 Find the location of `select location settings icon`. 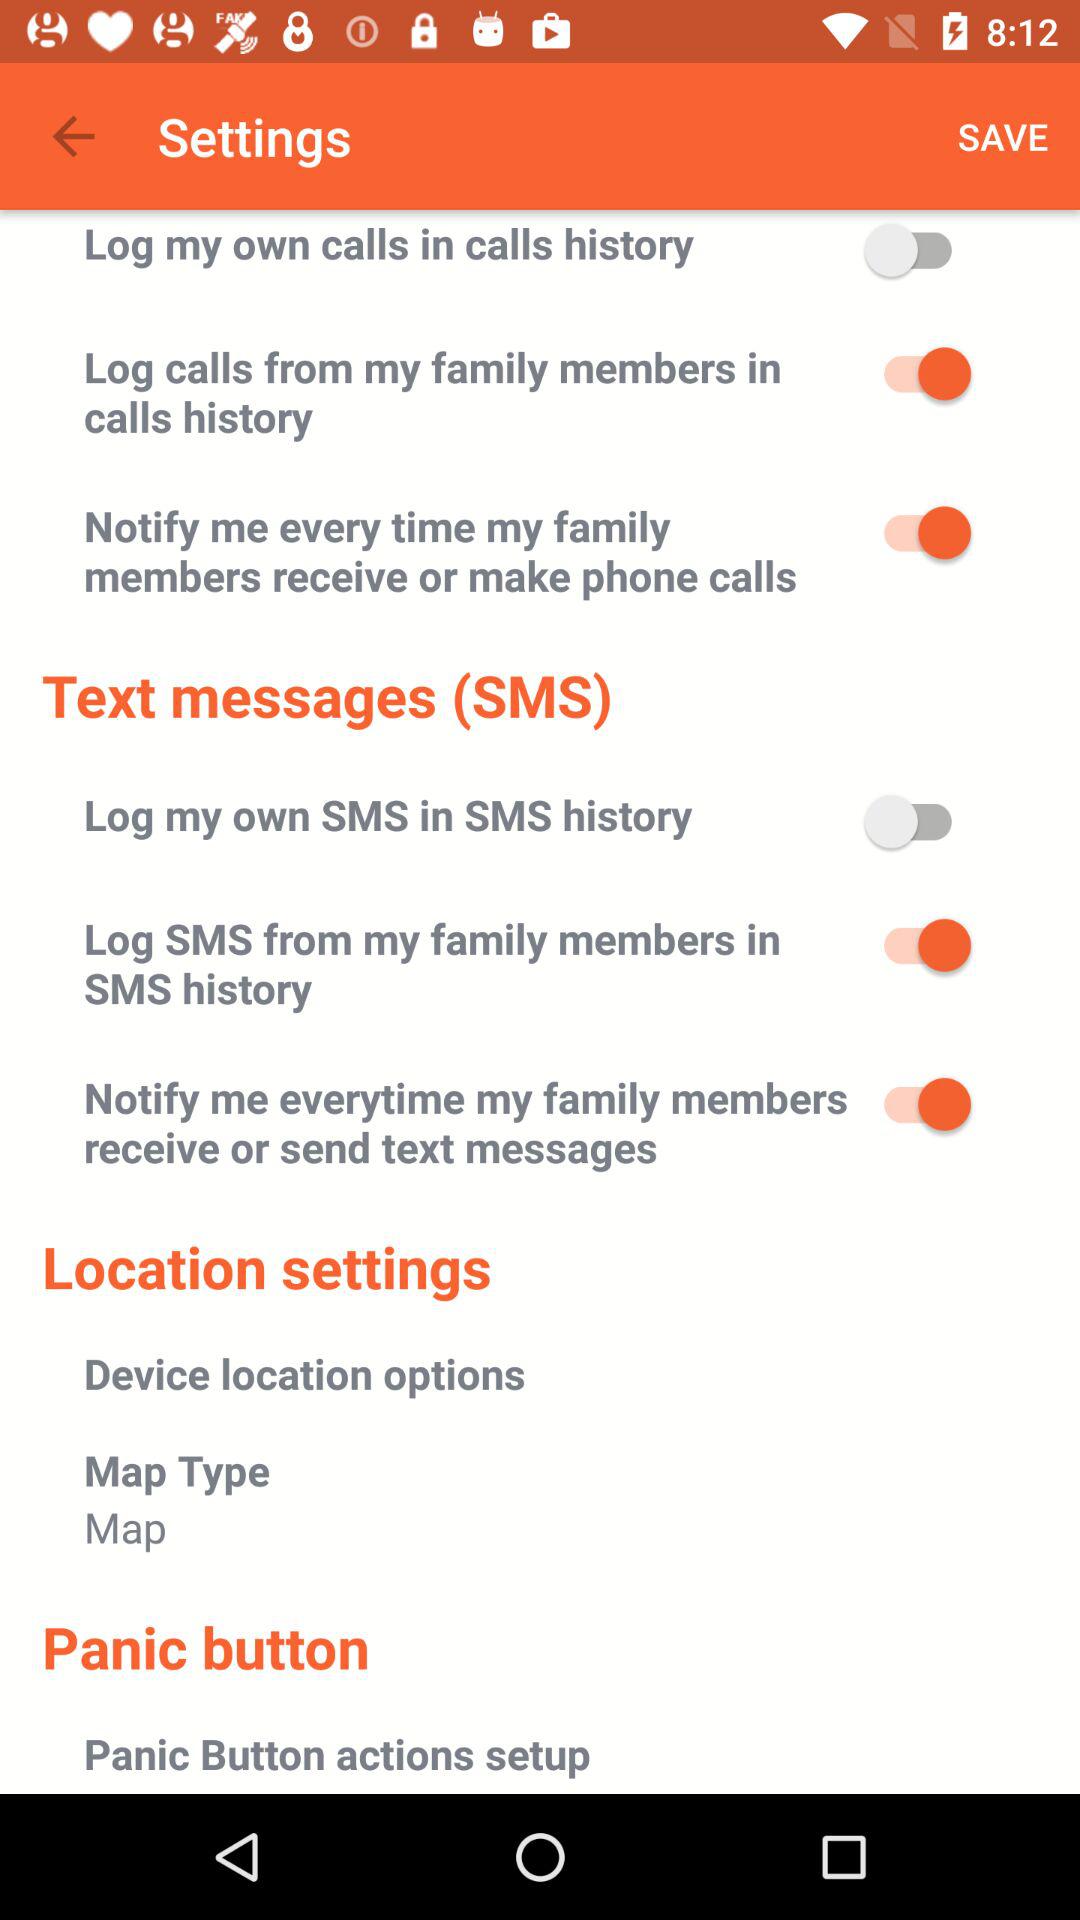

select location settings icon is located at coordinates (267, 1266).